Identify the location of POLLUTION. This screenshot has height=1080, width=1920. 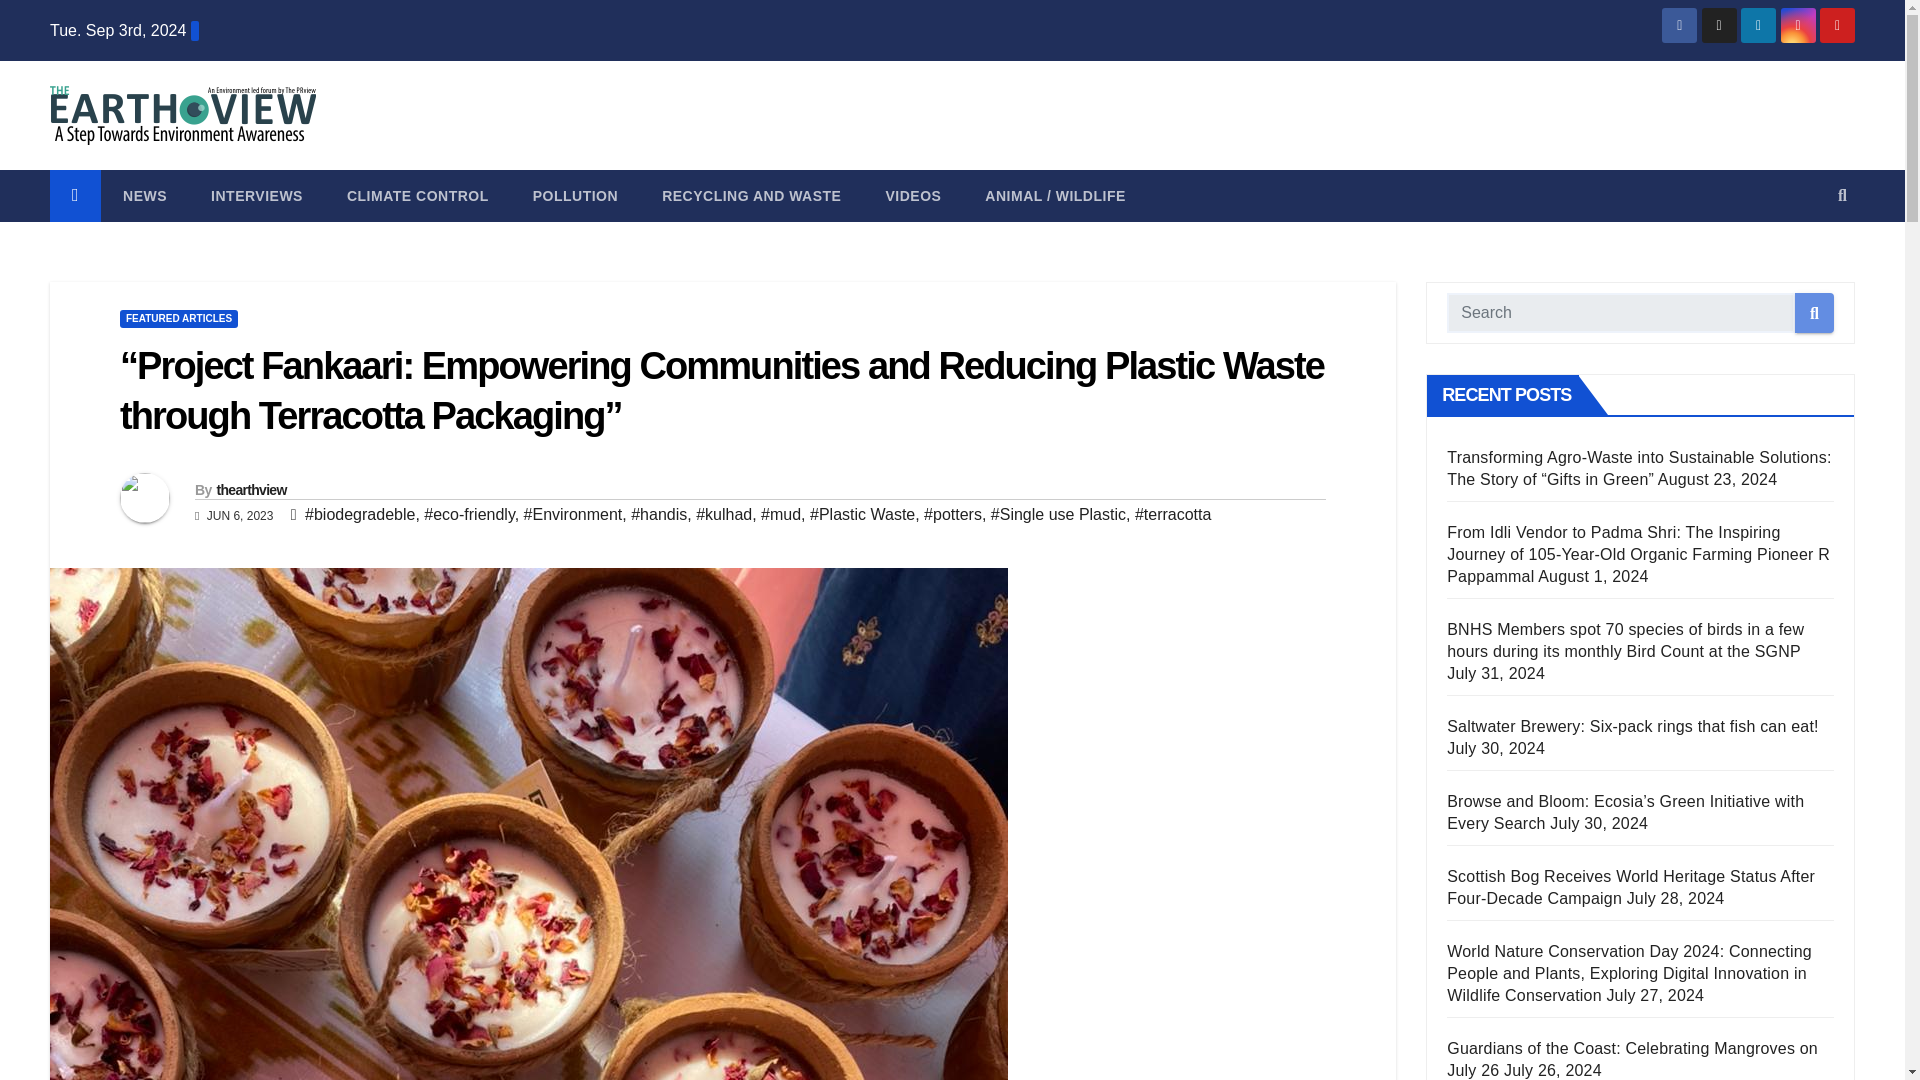
(574, 196).